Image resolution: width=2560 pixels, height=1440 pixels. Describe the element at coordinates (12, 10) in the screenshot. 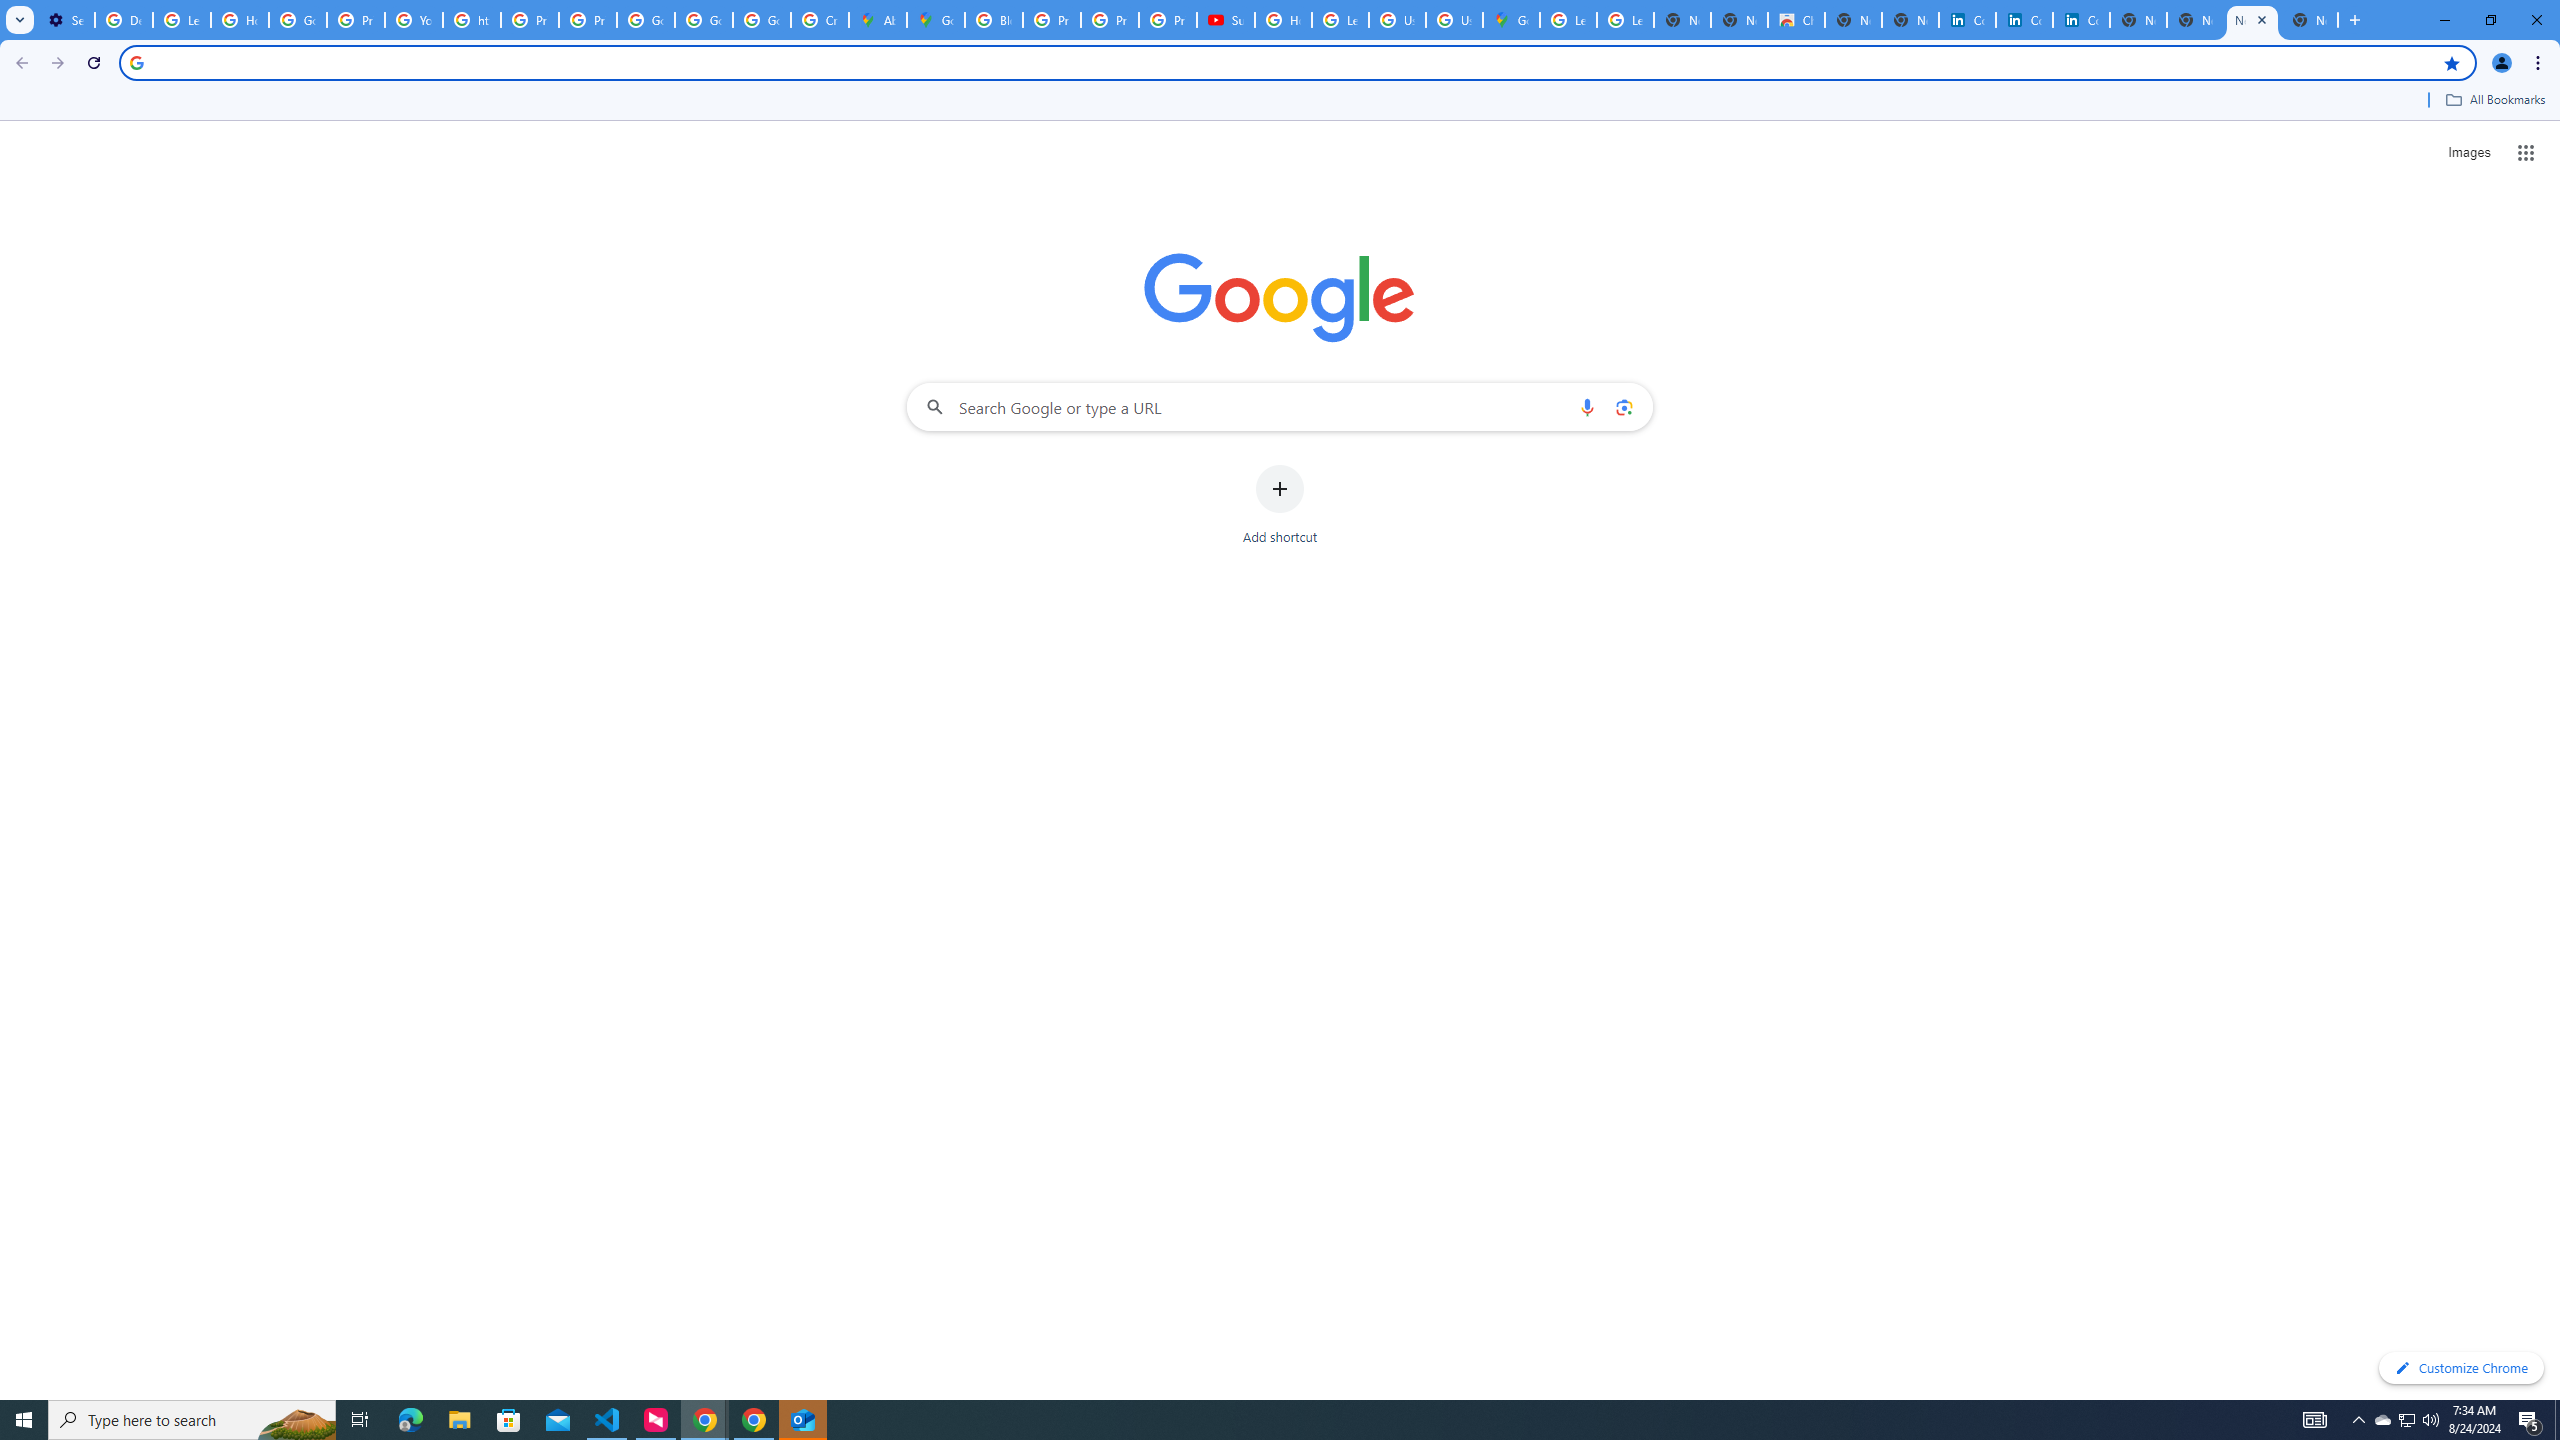

I see `System` at that location.